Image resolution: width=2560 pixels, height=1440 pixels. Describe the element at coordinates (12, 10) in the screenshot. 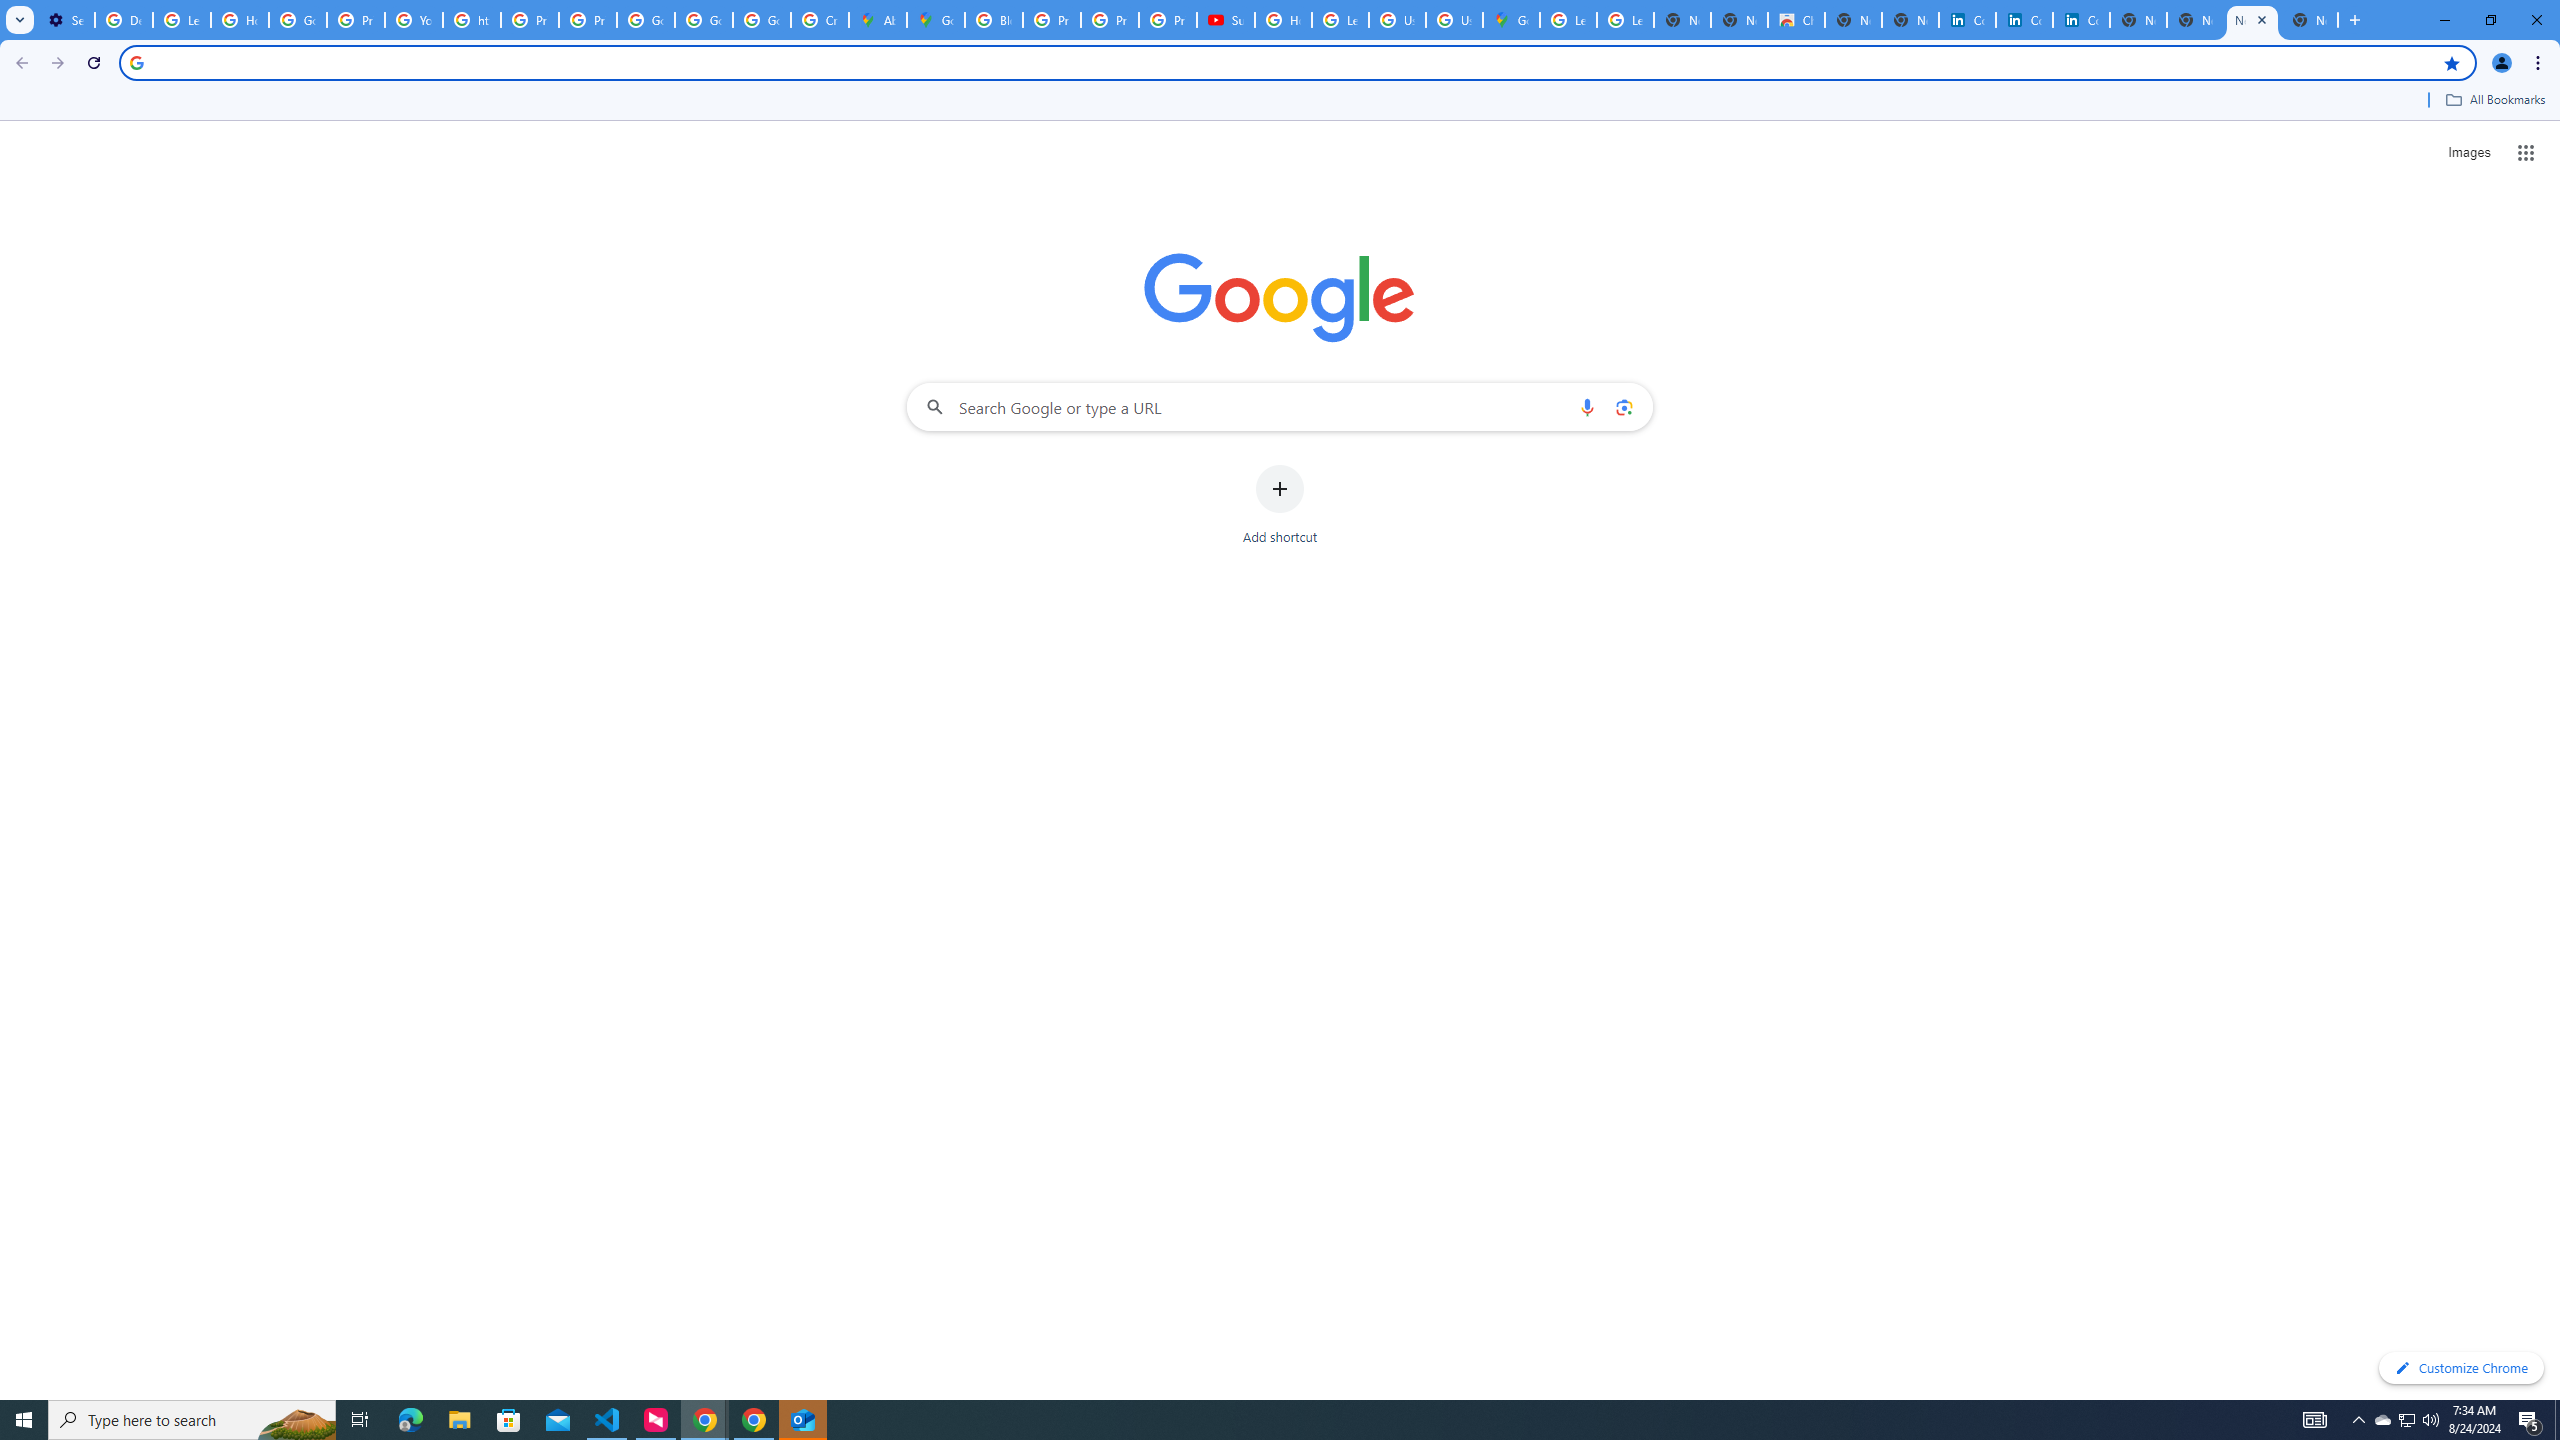

I see `System` at that location.